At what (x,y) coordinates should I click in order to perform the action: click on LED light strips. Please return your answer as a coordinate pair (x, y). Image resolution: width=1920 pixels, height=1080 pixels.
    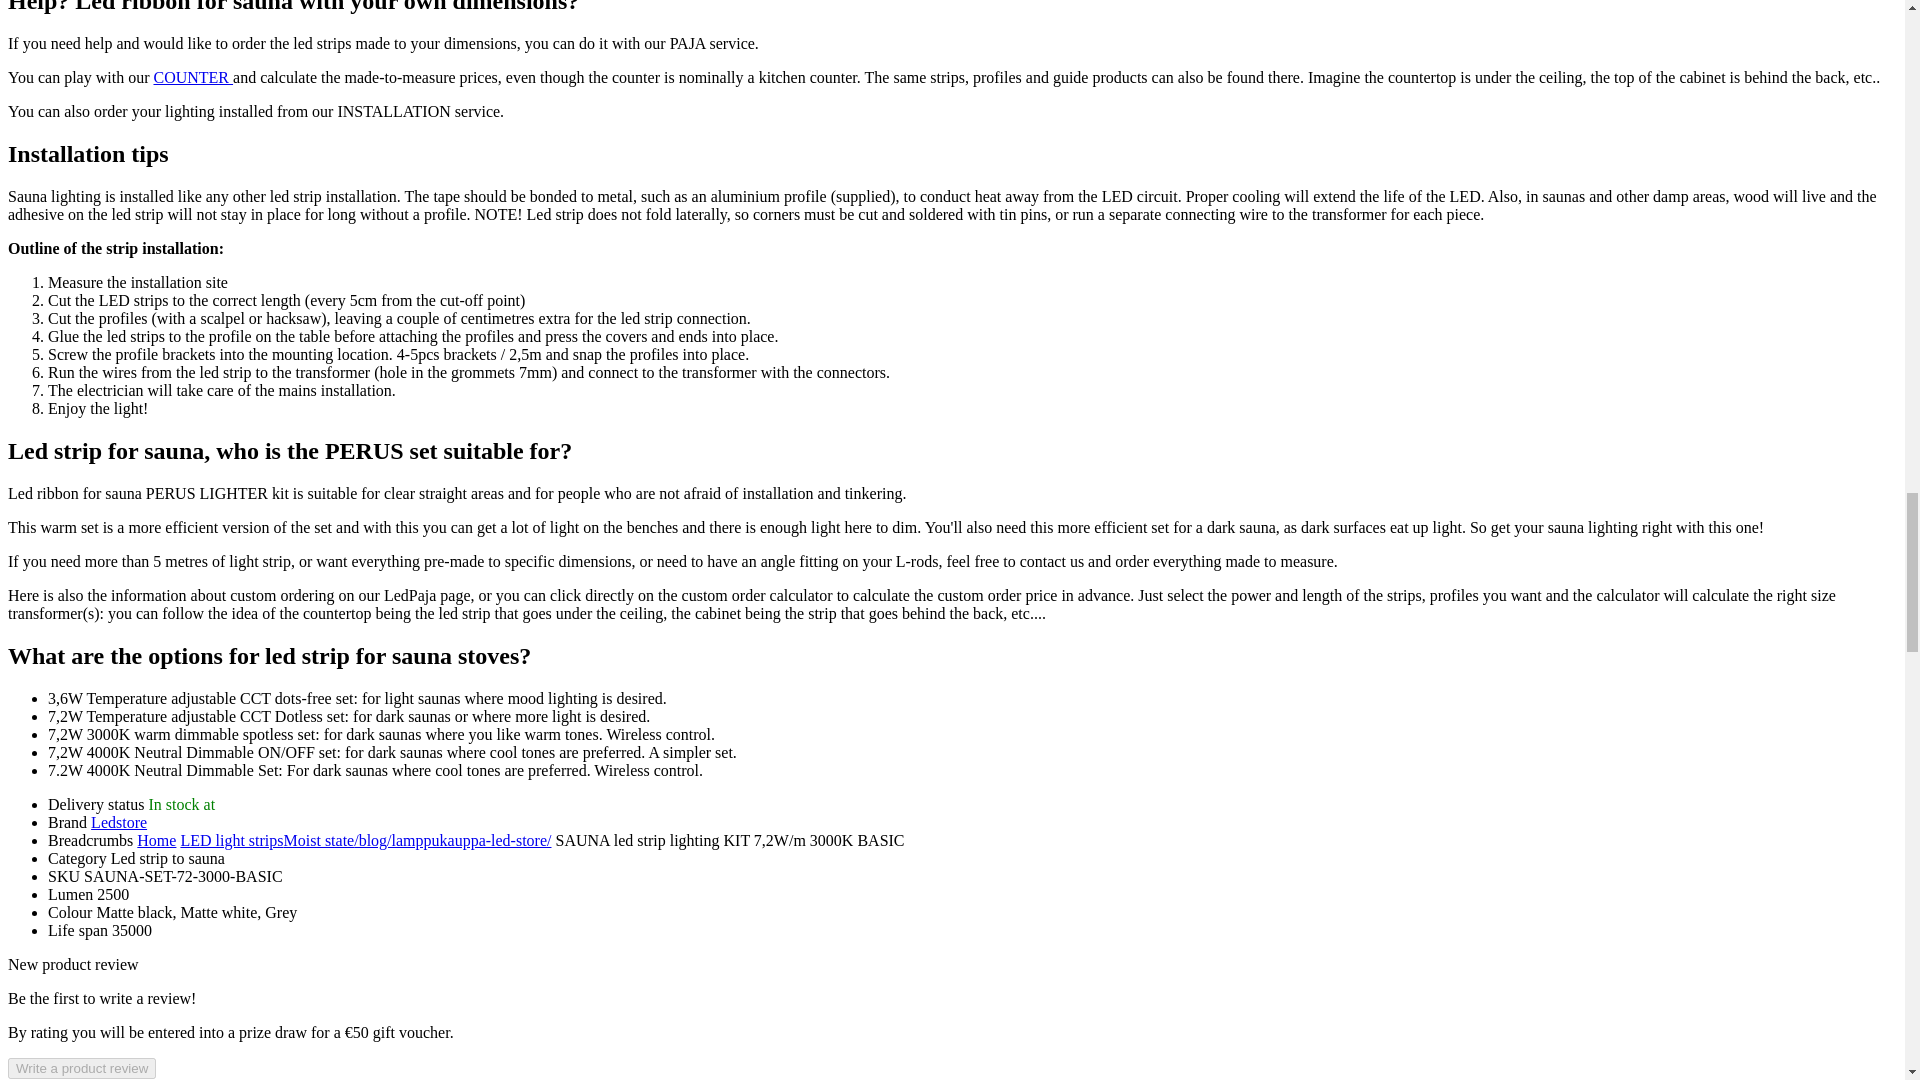
    Looking at the image, I should click on (231, 840).